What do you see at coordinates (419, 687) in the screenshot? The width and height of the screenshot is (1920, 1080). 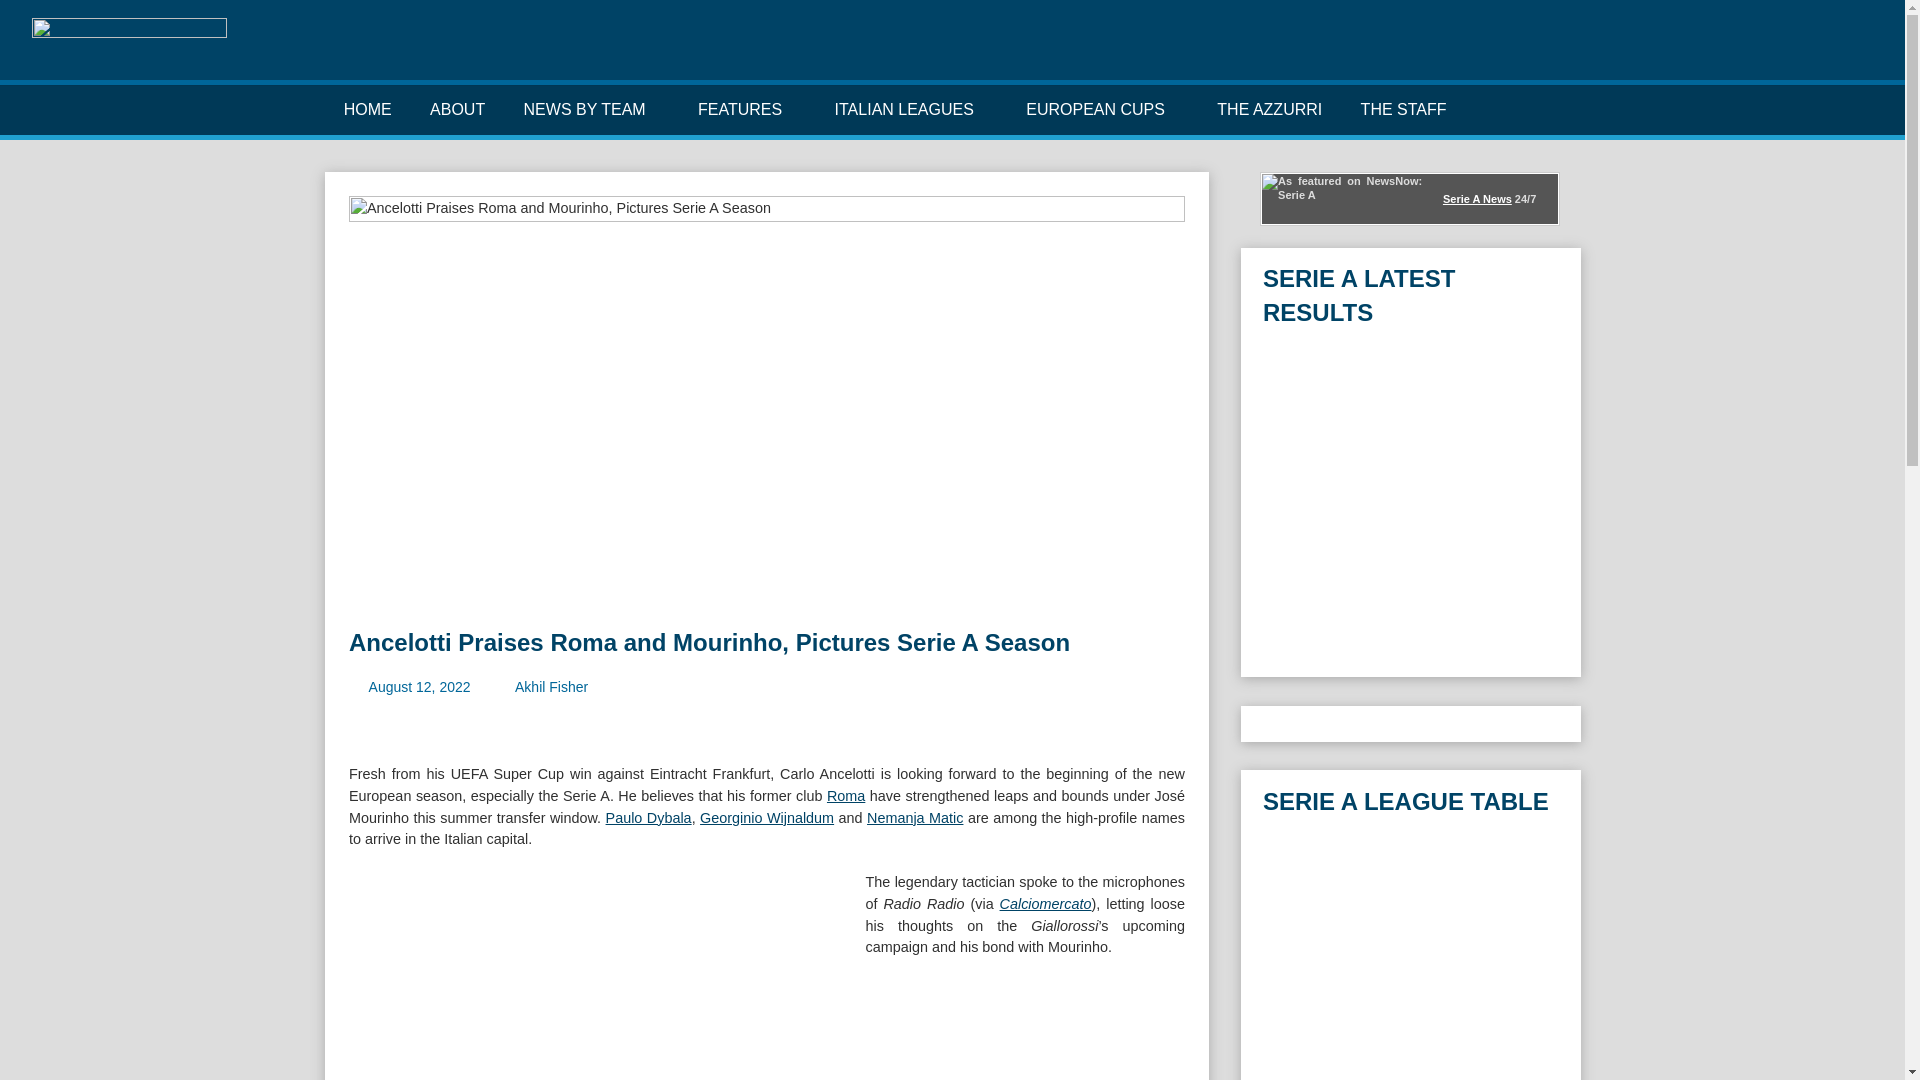 I see `9:00 pm` at bounding box center [419, 687].